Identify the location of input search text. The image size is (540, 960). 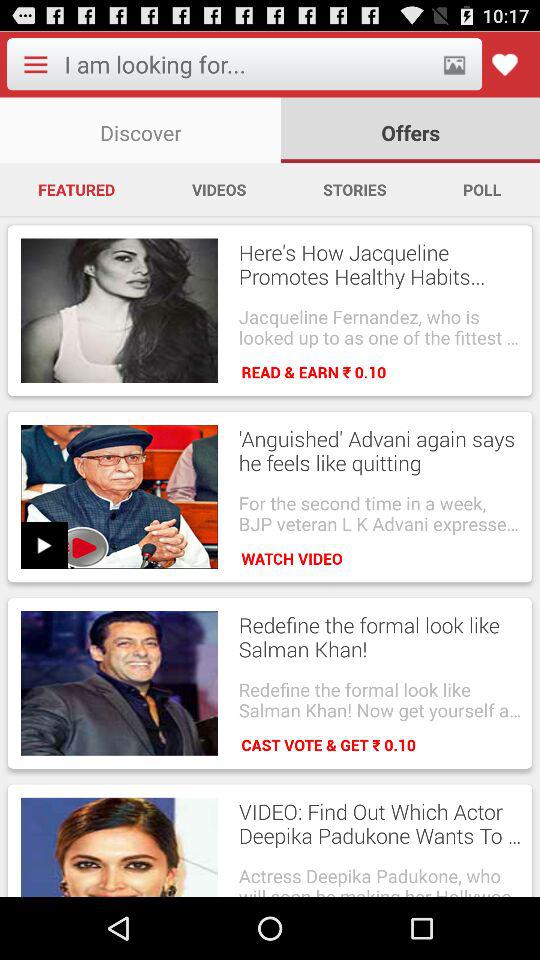
(246, 64).